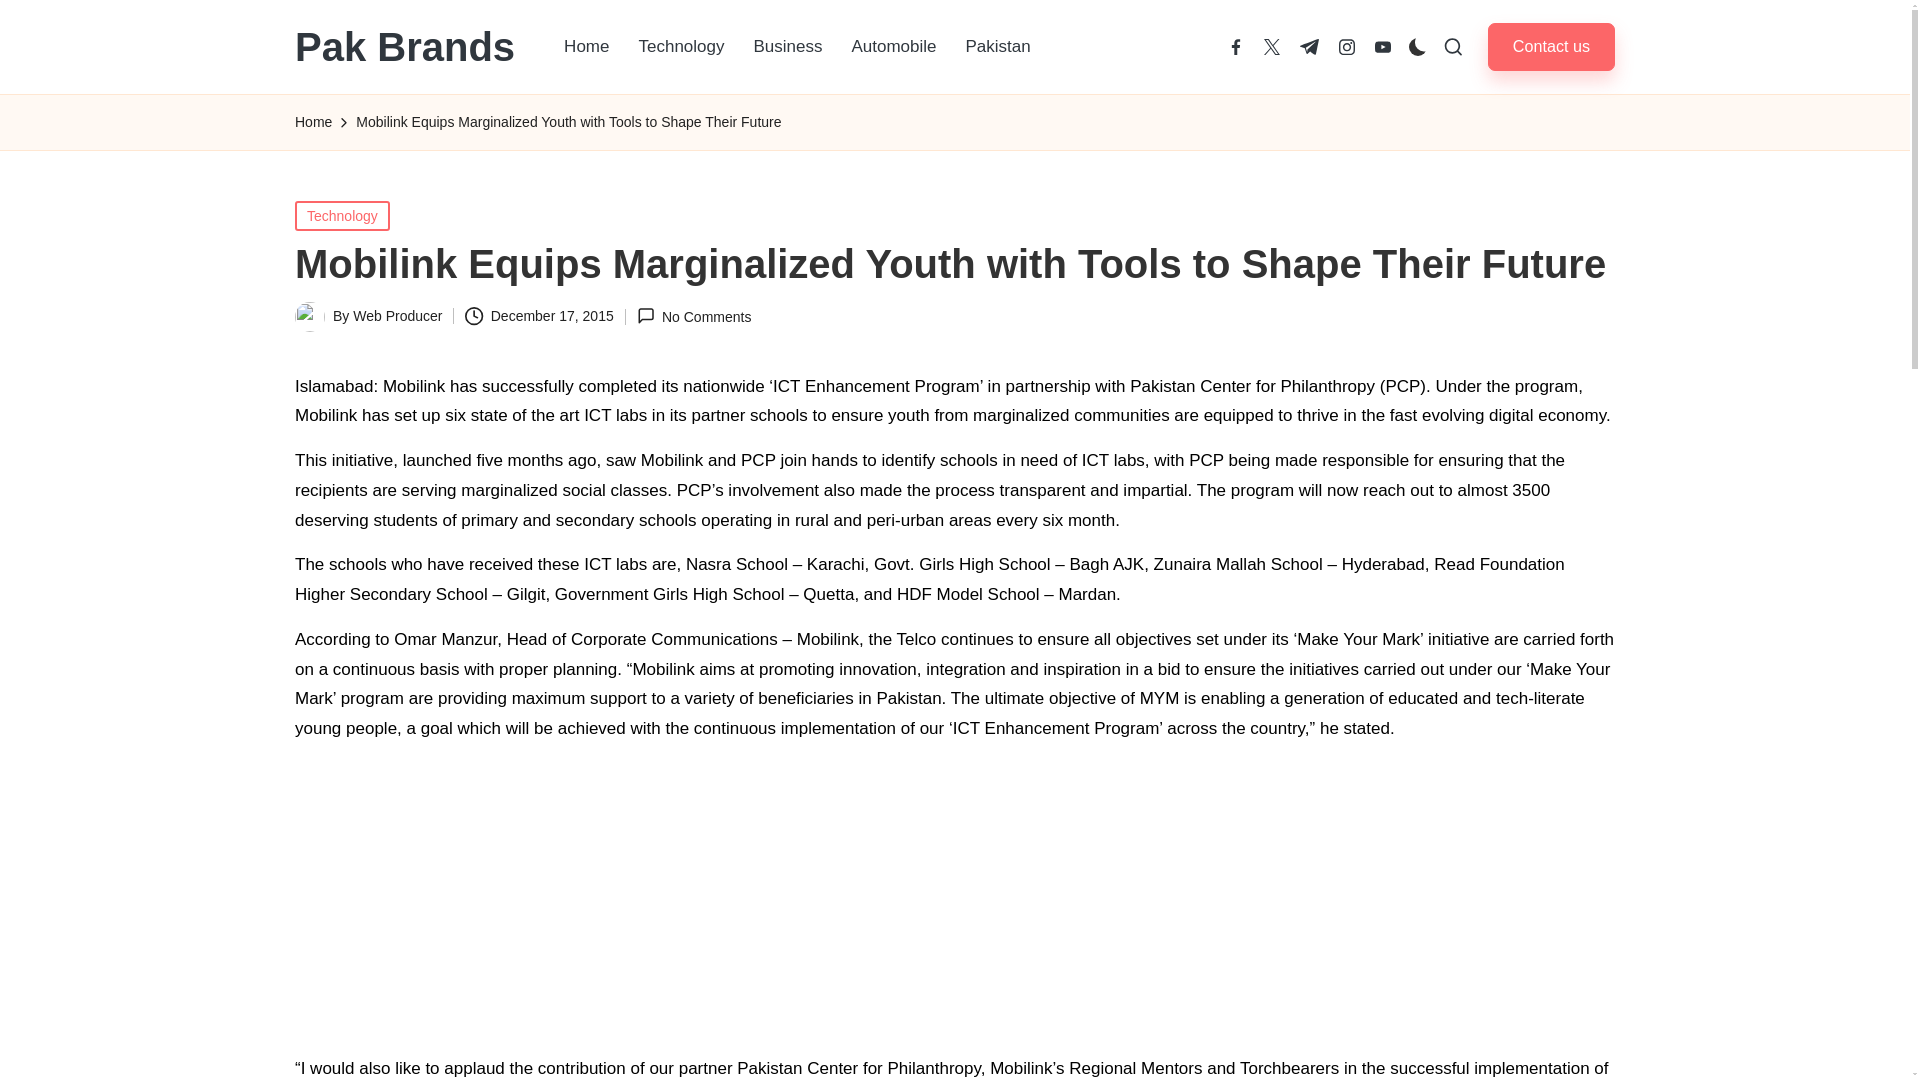 The image size is (1920, 1080). Describe the element at coordinates (397, 316) in the screenshot. I see `View all posts by Web Producer` at that location.